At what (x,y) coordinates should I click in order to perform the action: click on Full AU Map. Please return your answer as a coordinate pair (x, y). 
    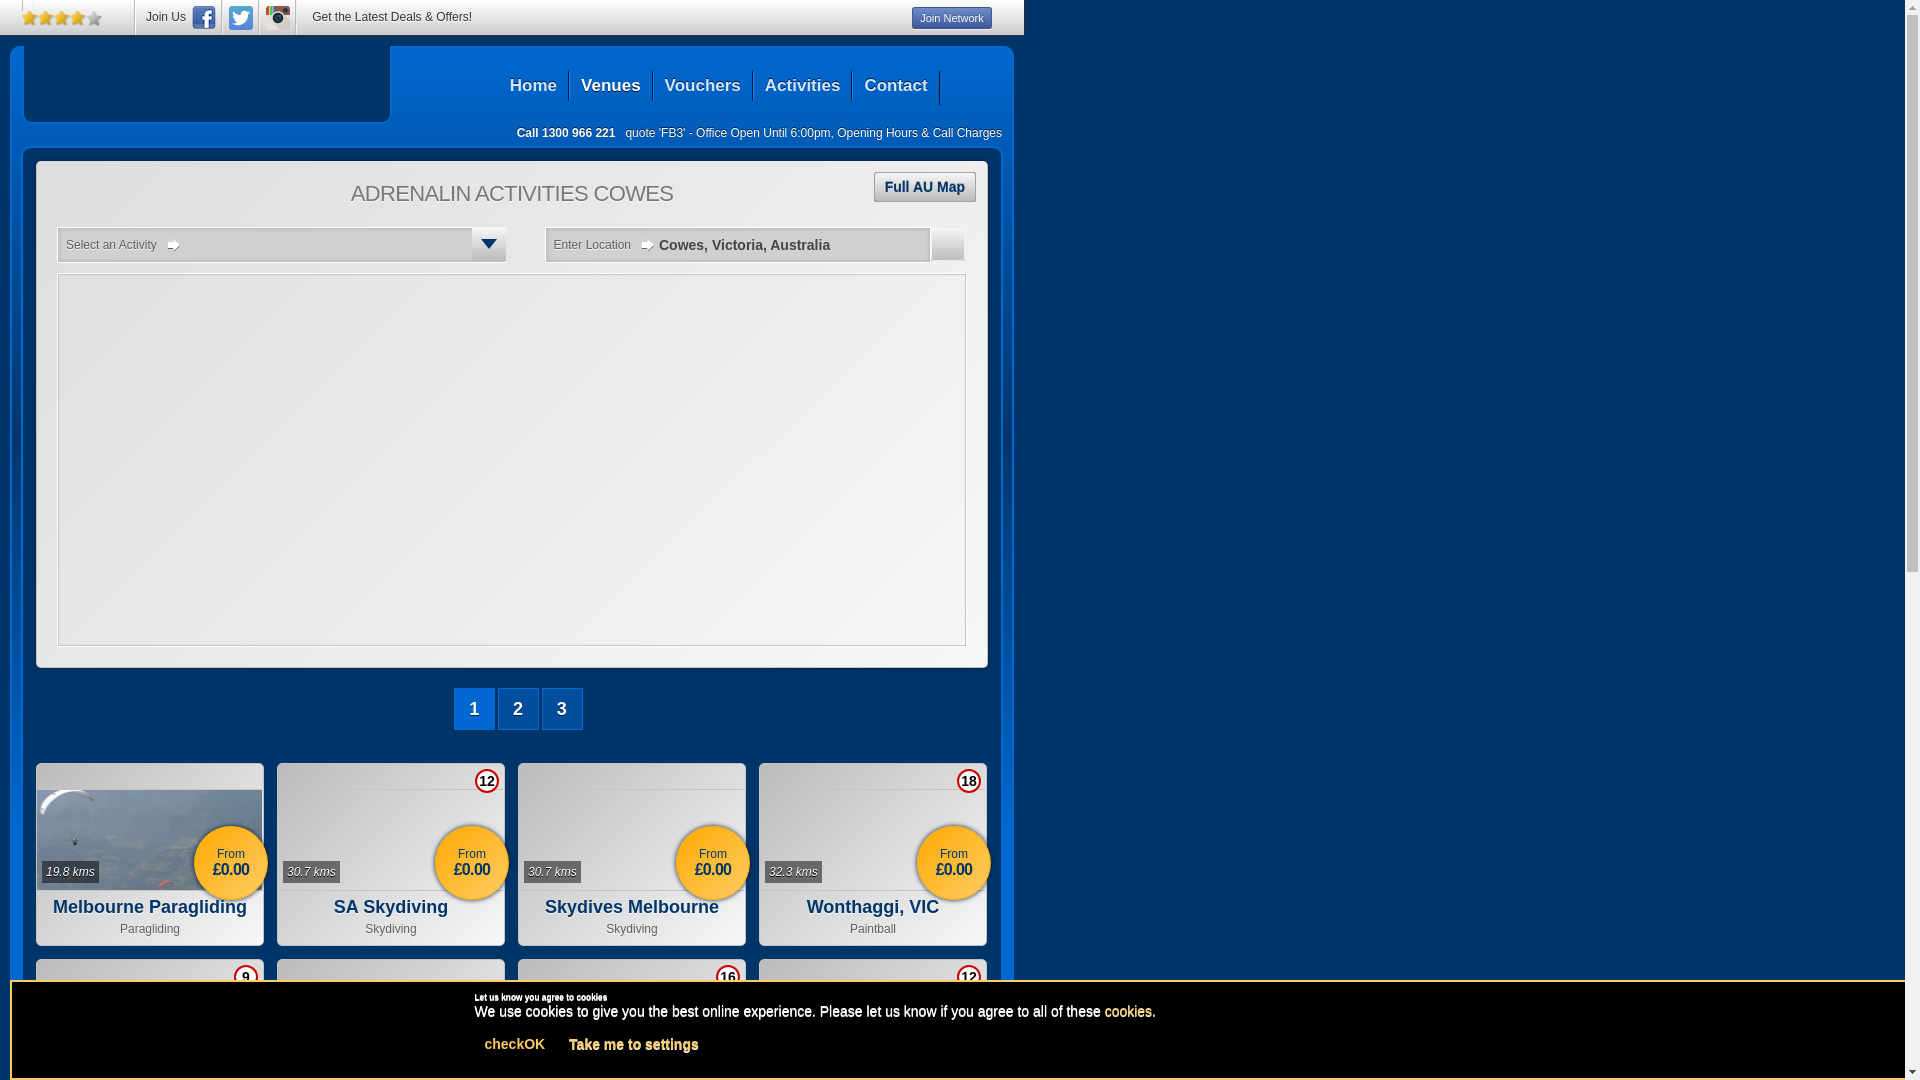
    Looking at the image, I should click on (925, 187).